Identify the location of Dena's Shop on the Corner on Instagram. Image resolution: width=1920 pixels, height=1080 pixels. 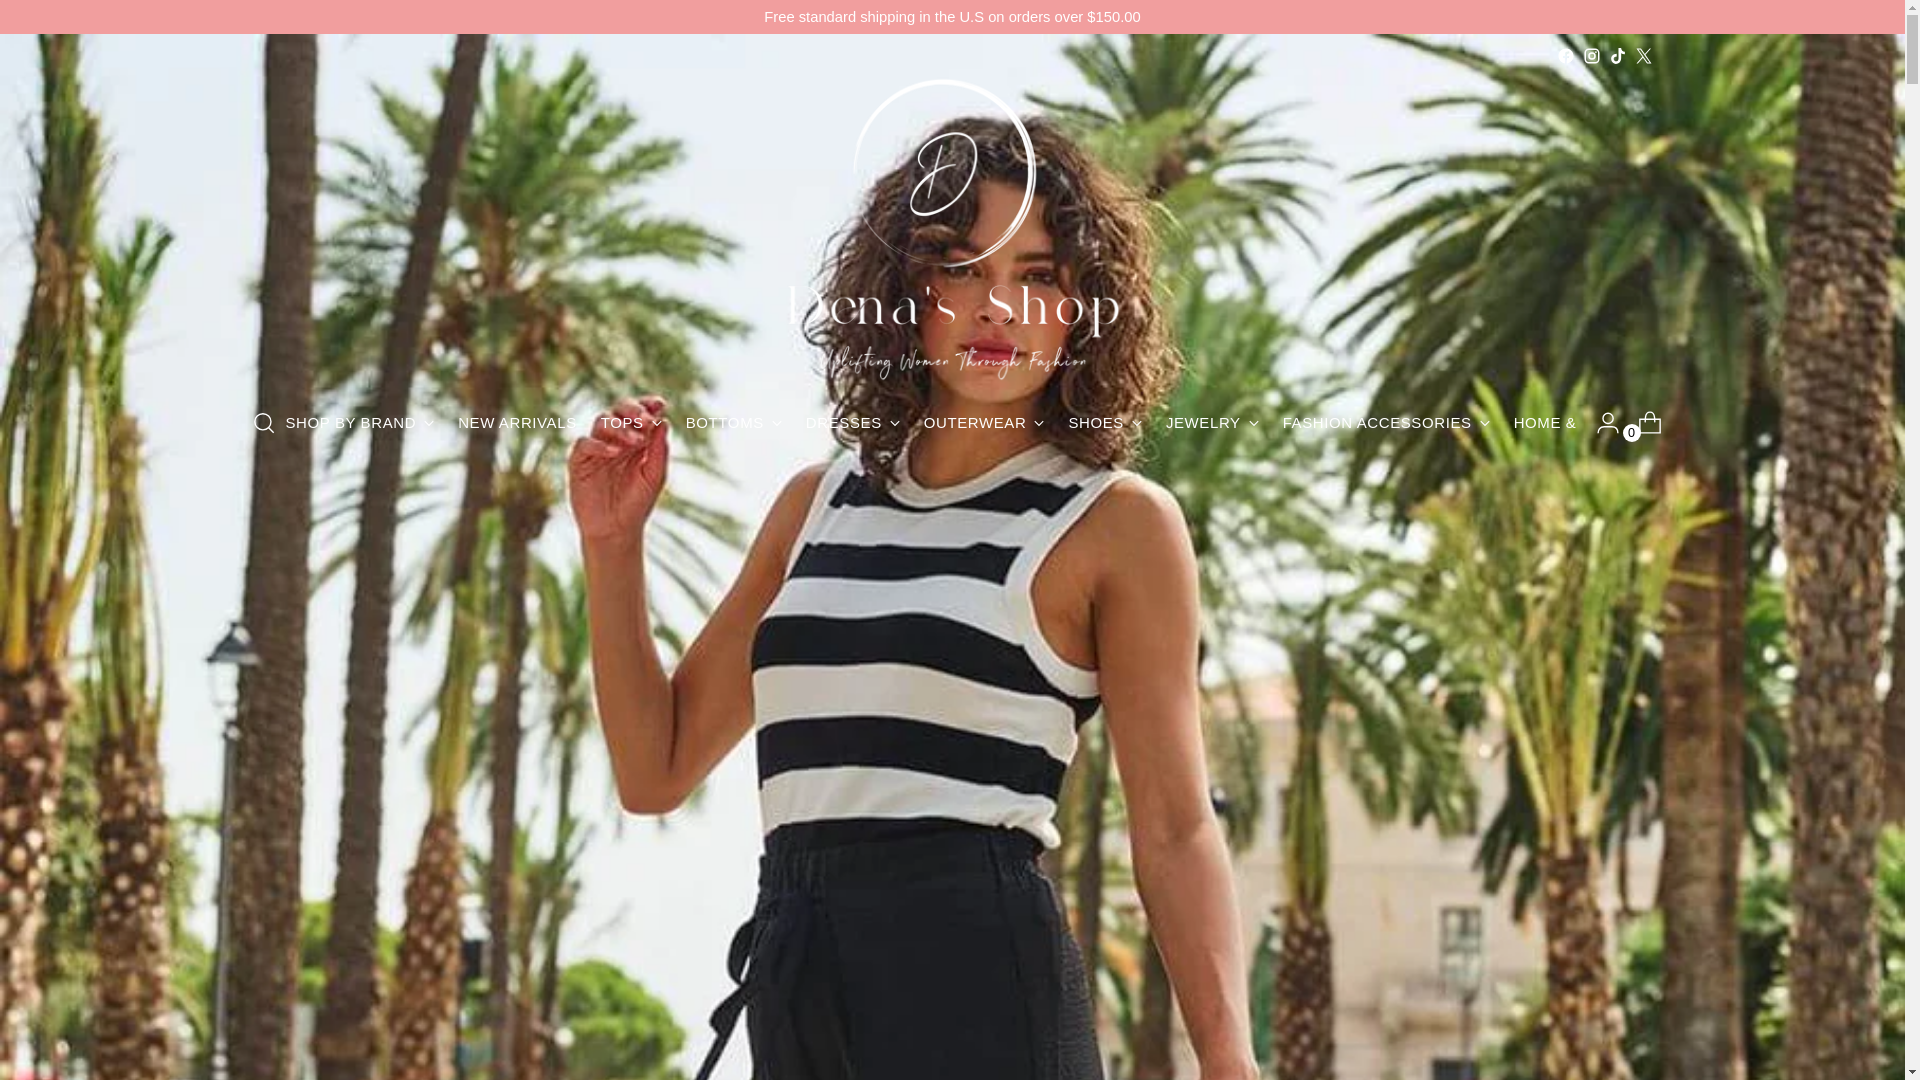
(1590, 56).